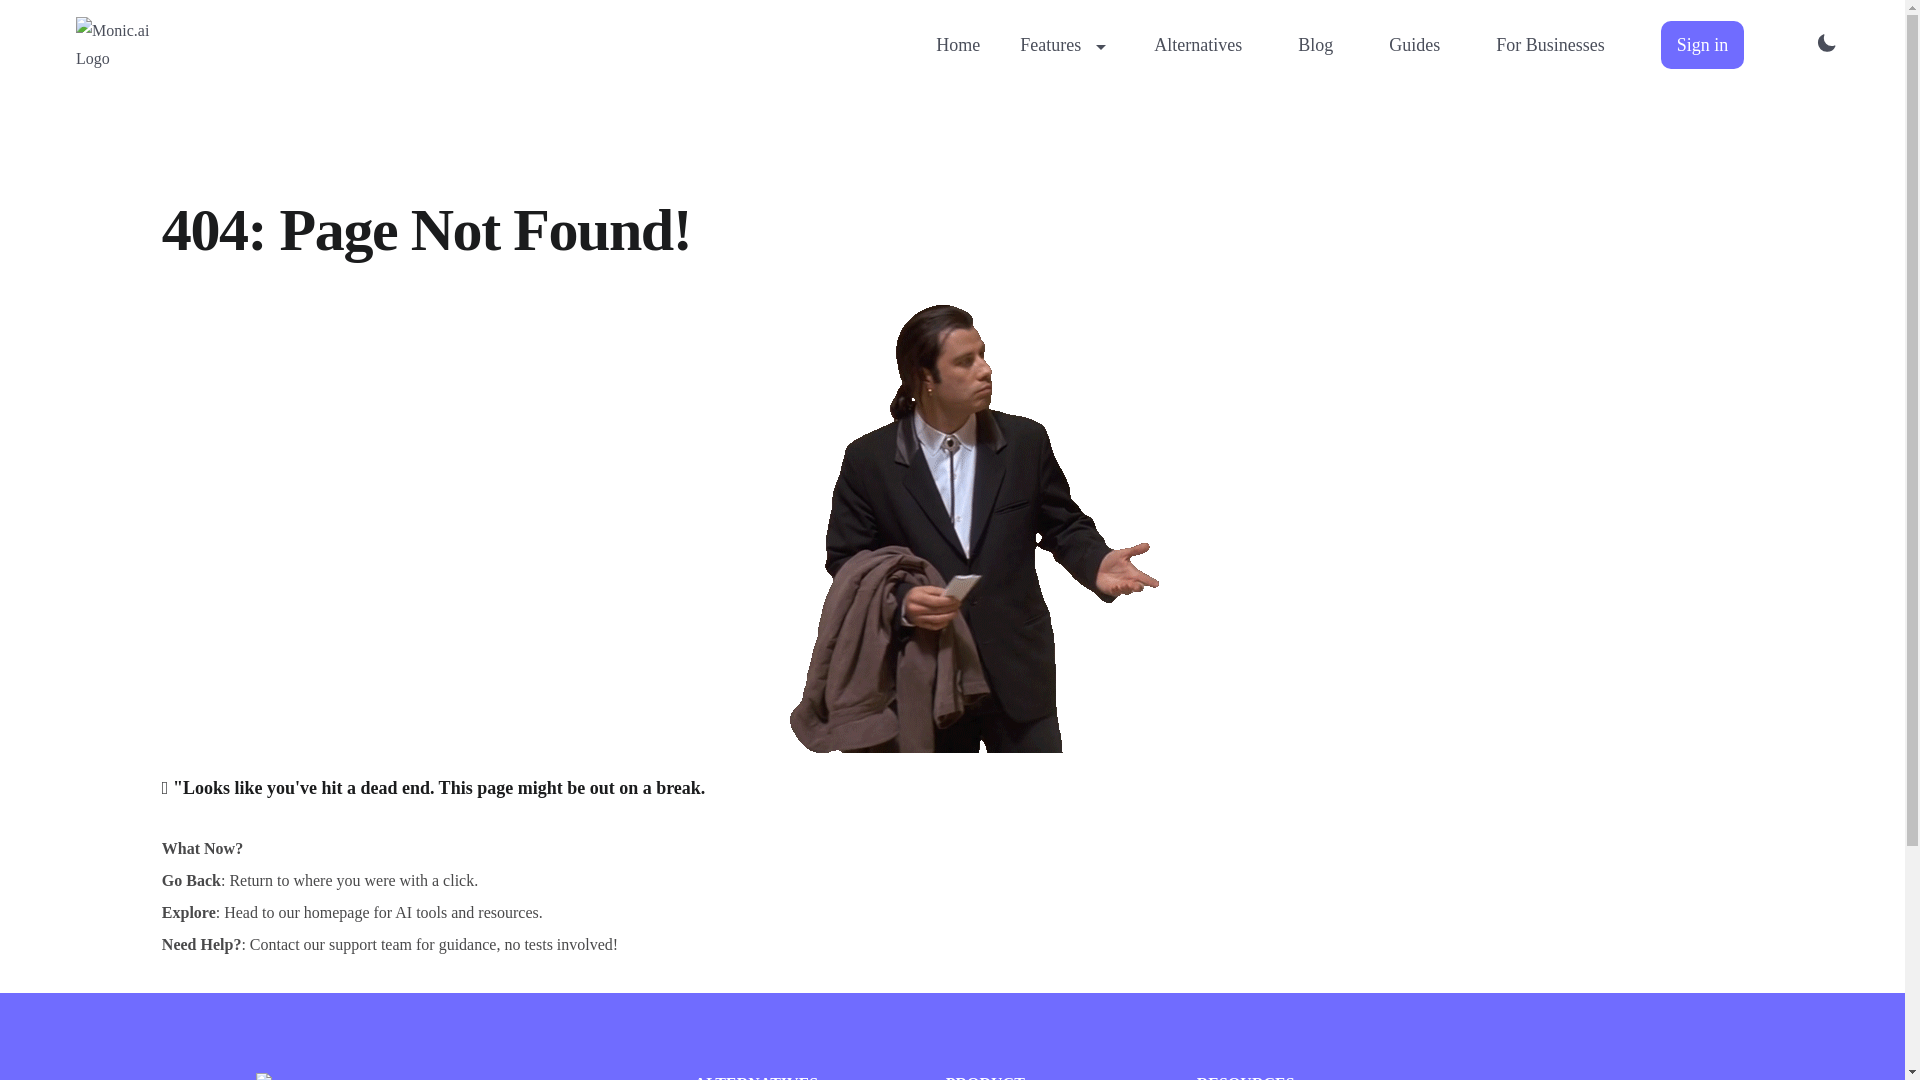  What do you see at coordinates (1197, 44) in the screenshot?
I see `Alternatives` at bounding box center [1197, 44].